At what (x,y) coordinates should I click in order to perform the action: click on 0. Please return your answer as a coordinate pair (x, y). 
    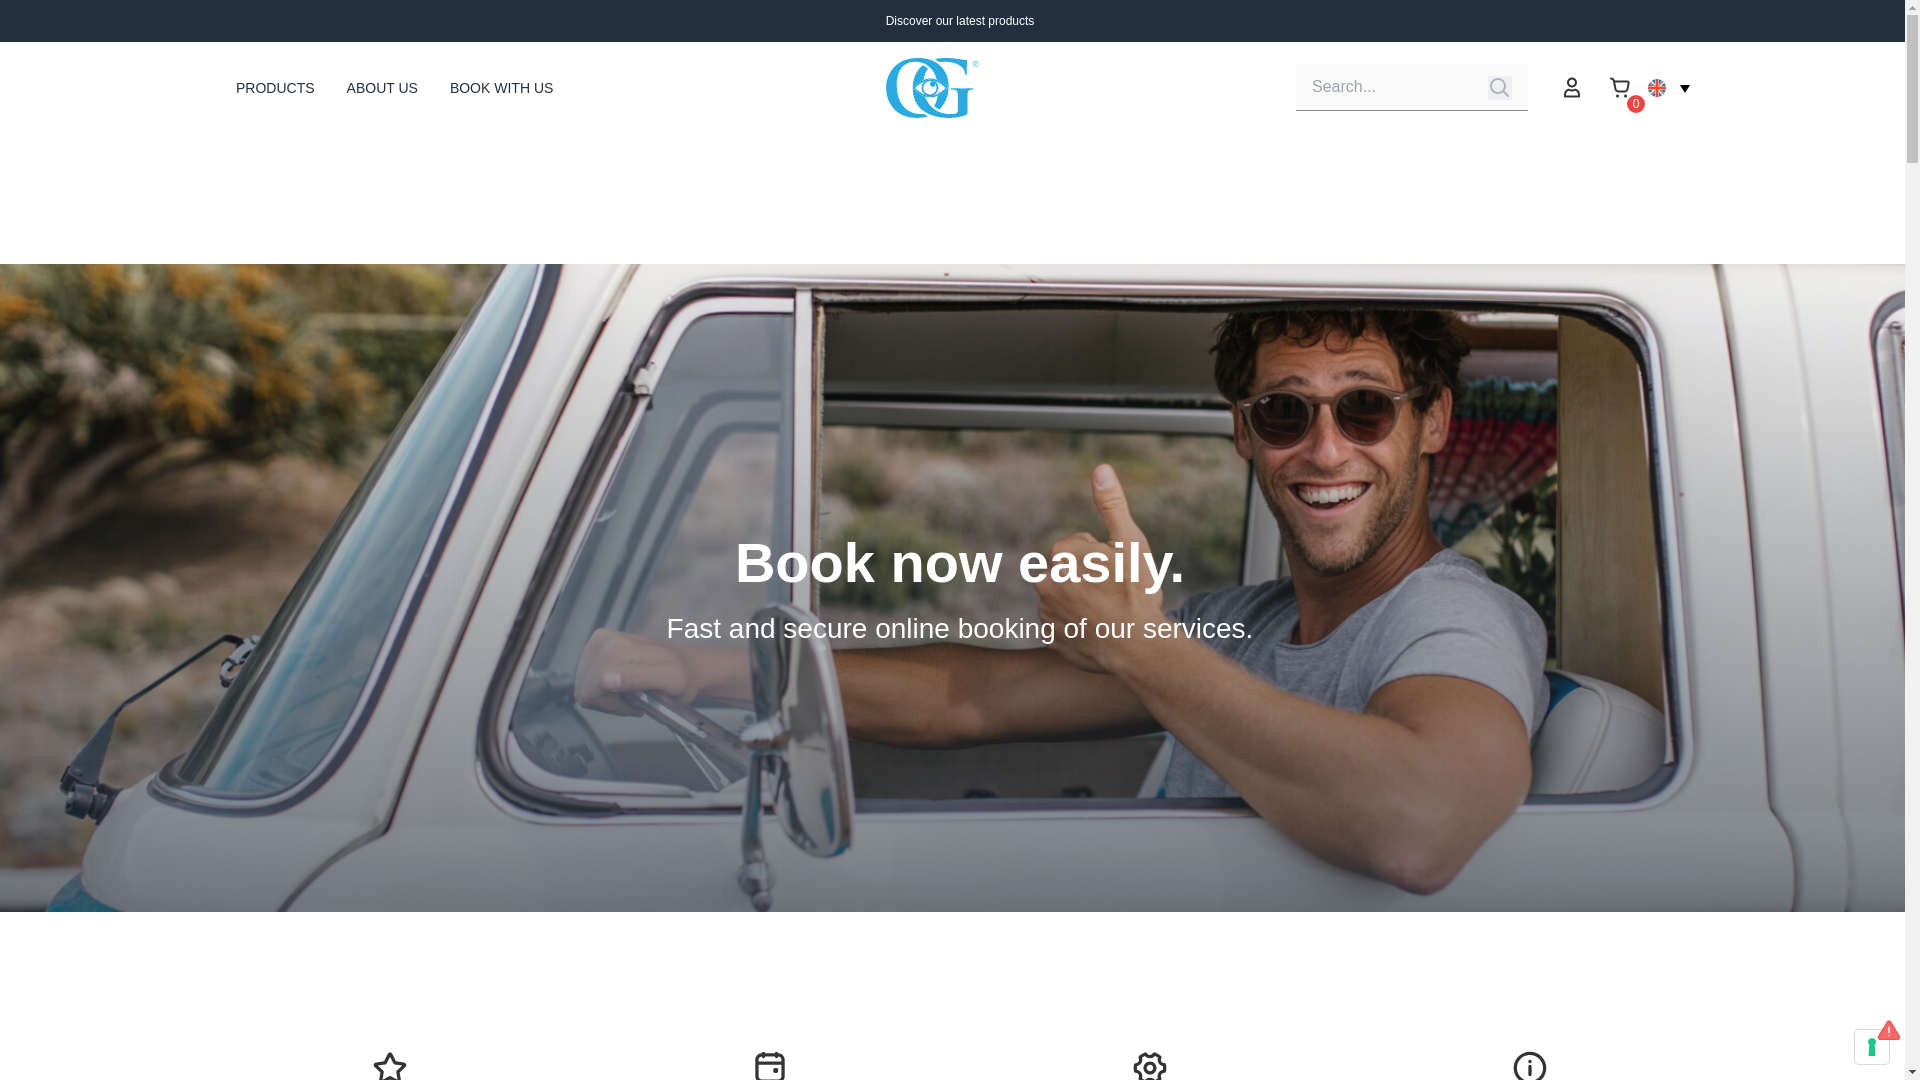
    Looking at the image, I should click on (1620, 87).